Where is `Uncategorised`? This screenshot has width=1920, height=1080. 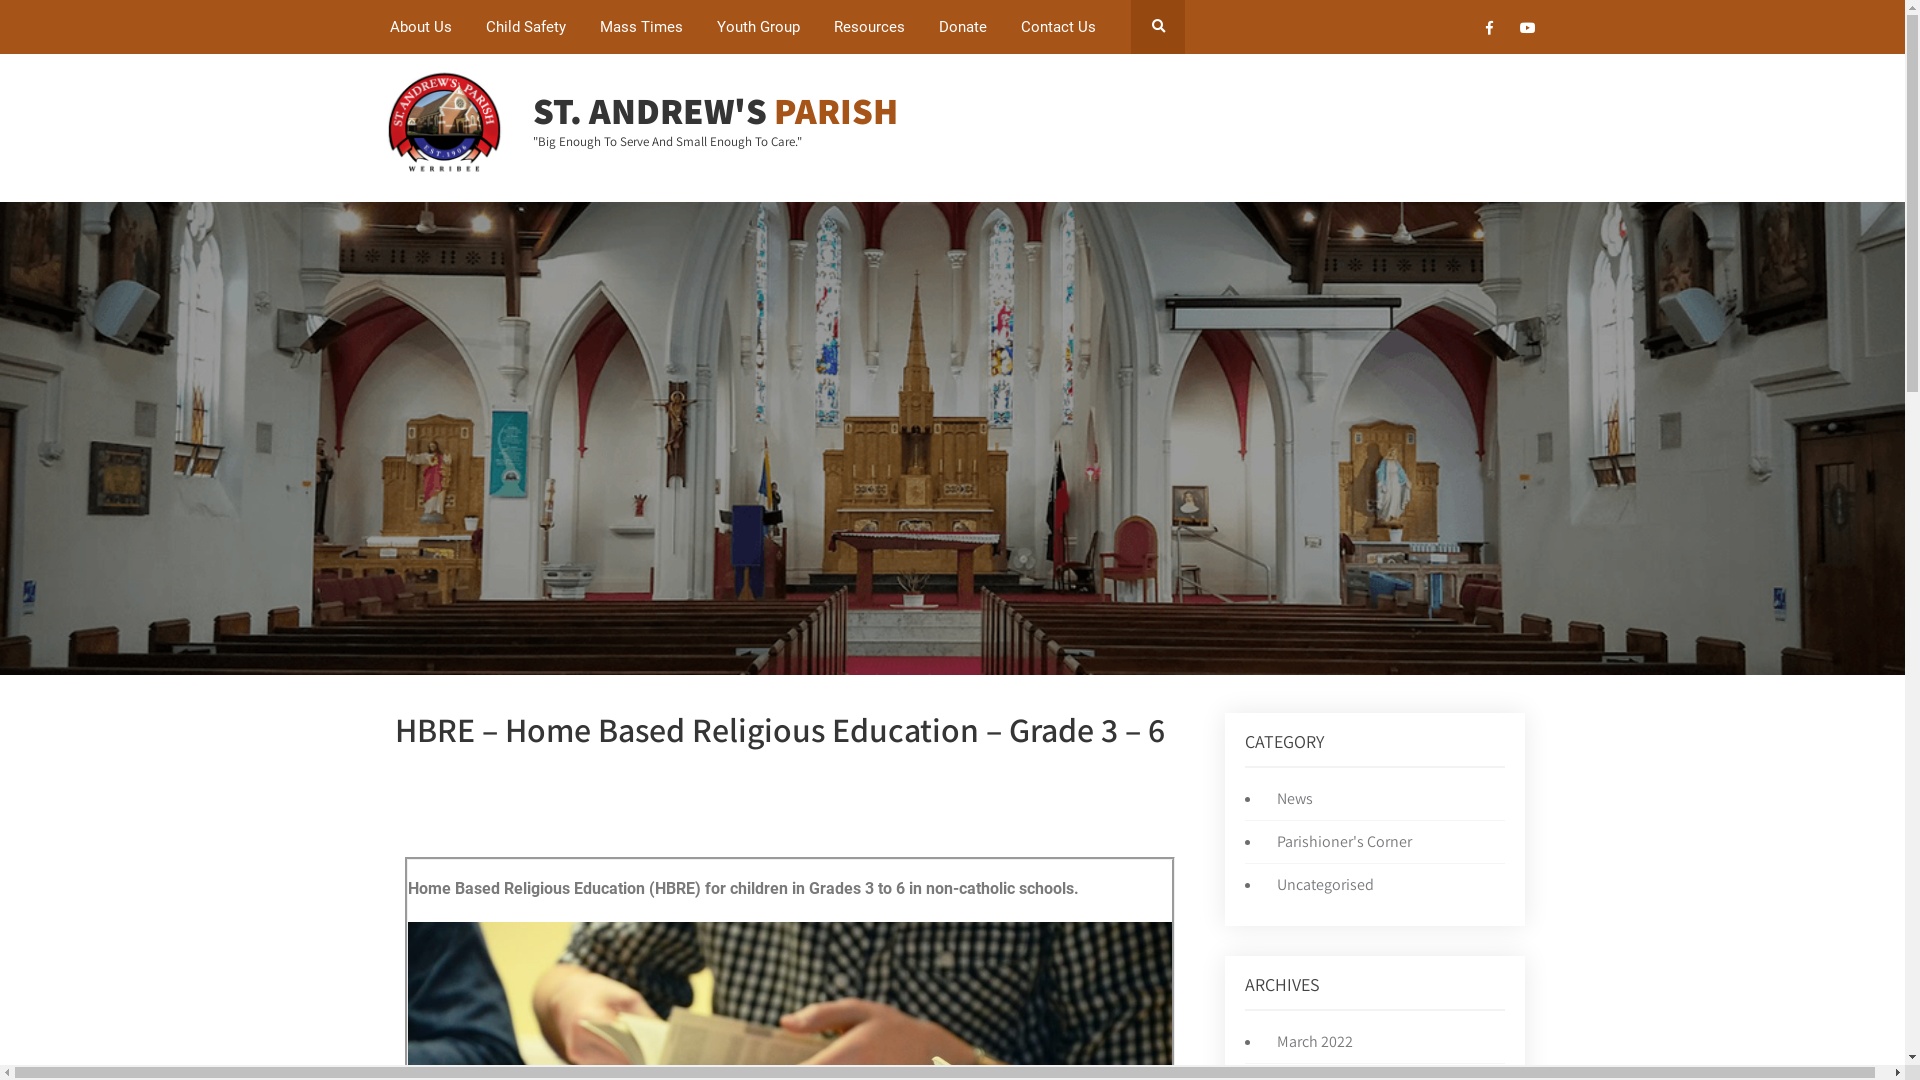
Uncategorised is located at coordinates (1320, 884).